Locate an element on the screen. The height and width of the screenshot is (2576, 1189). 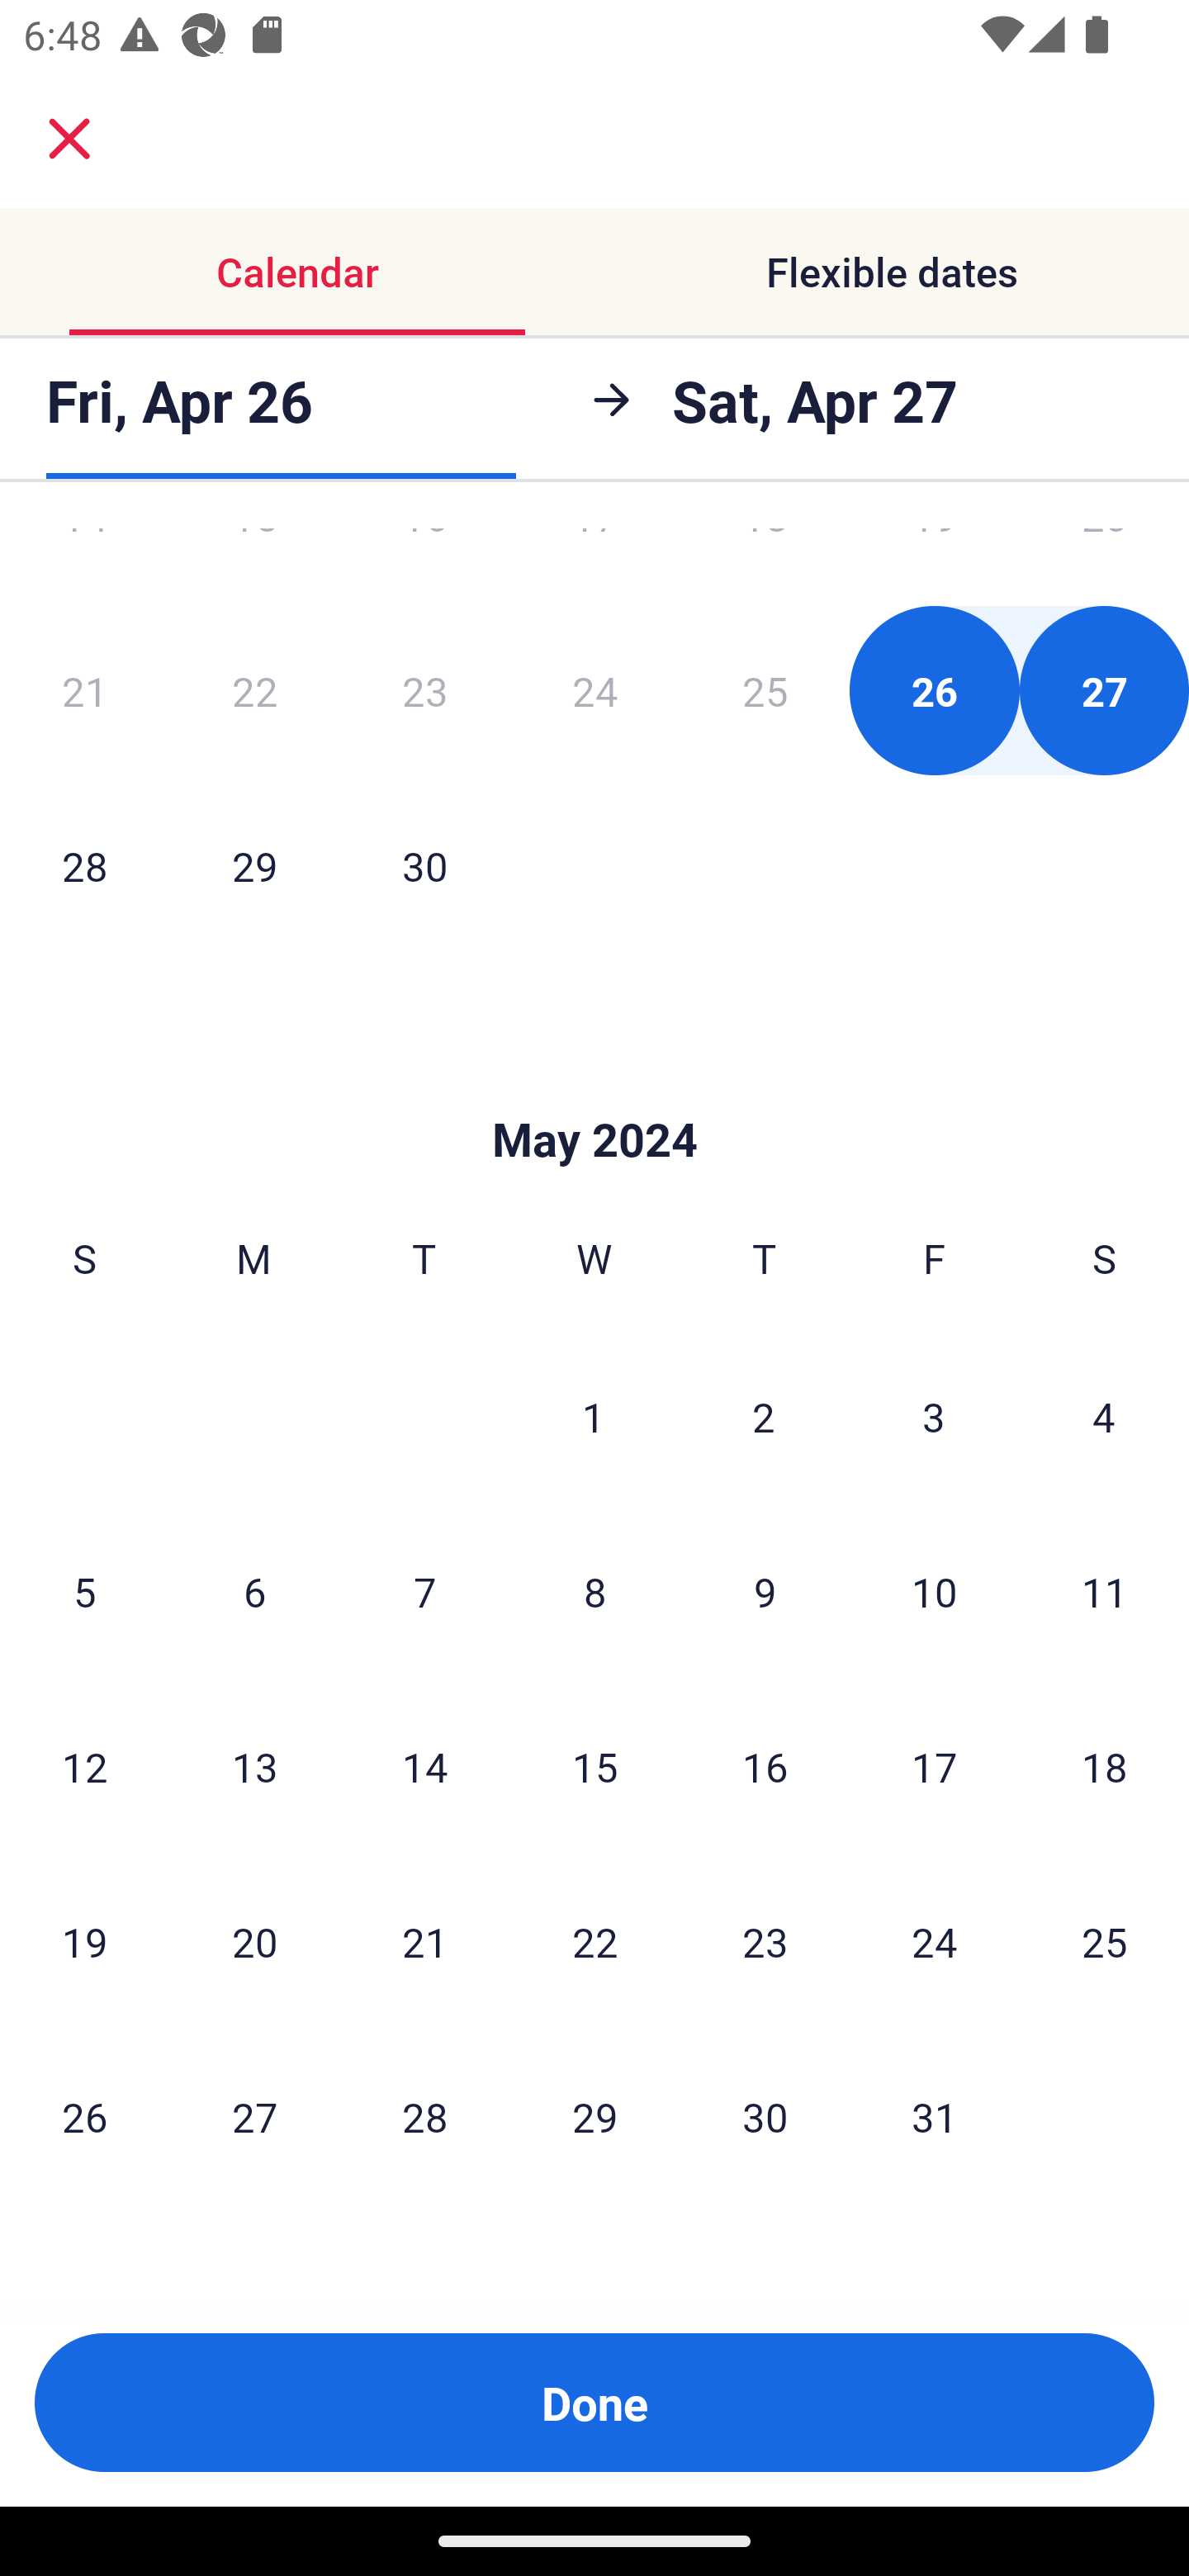
Flexible dates is located at coordinates (892, 271).